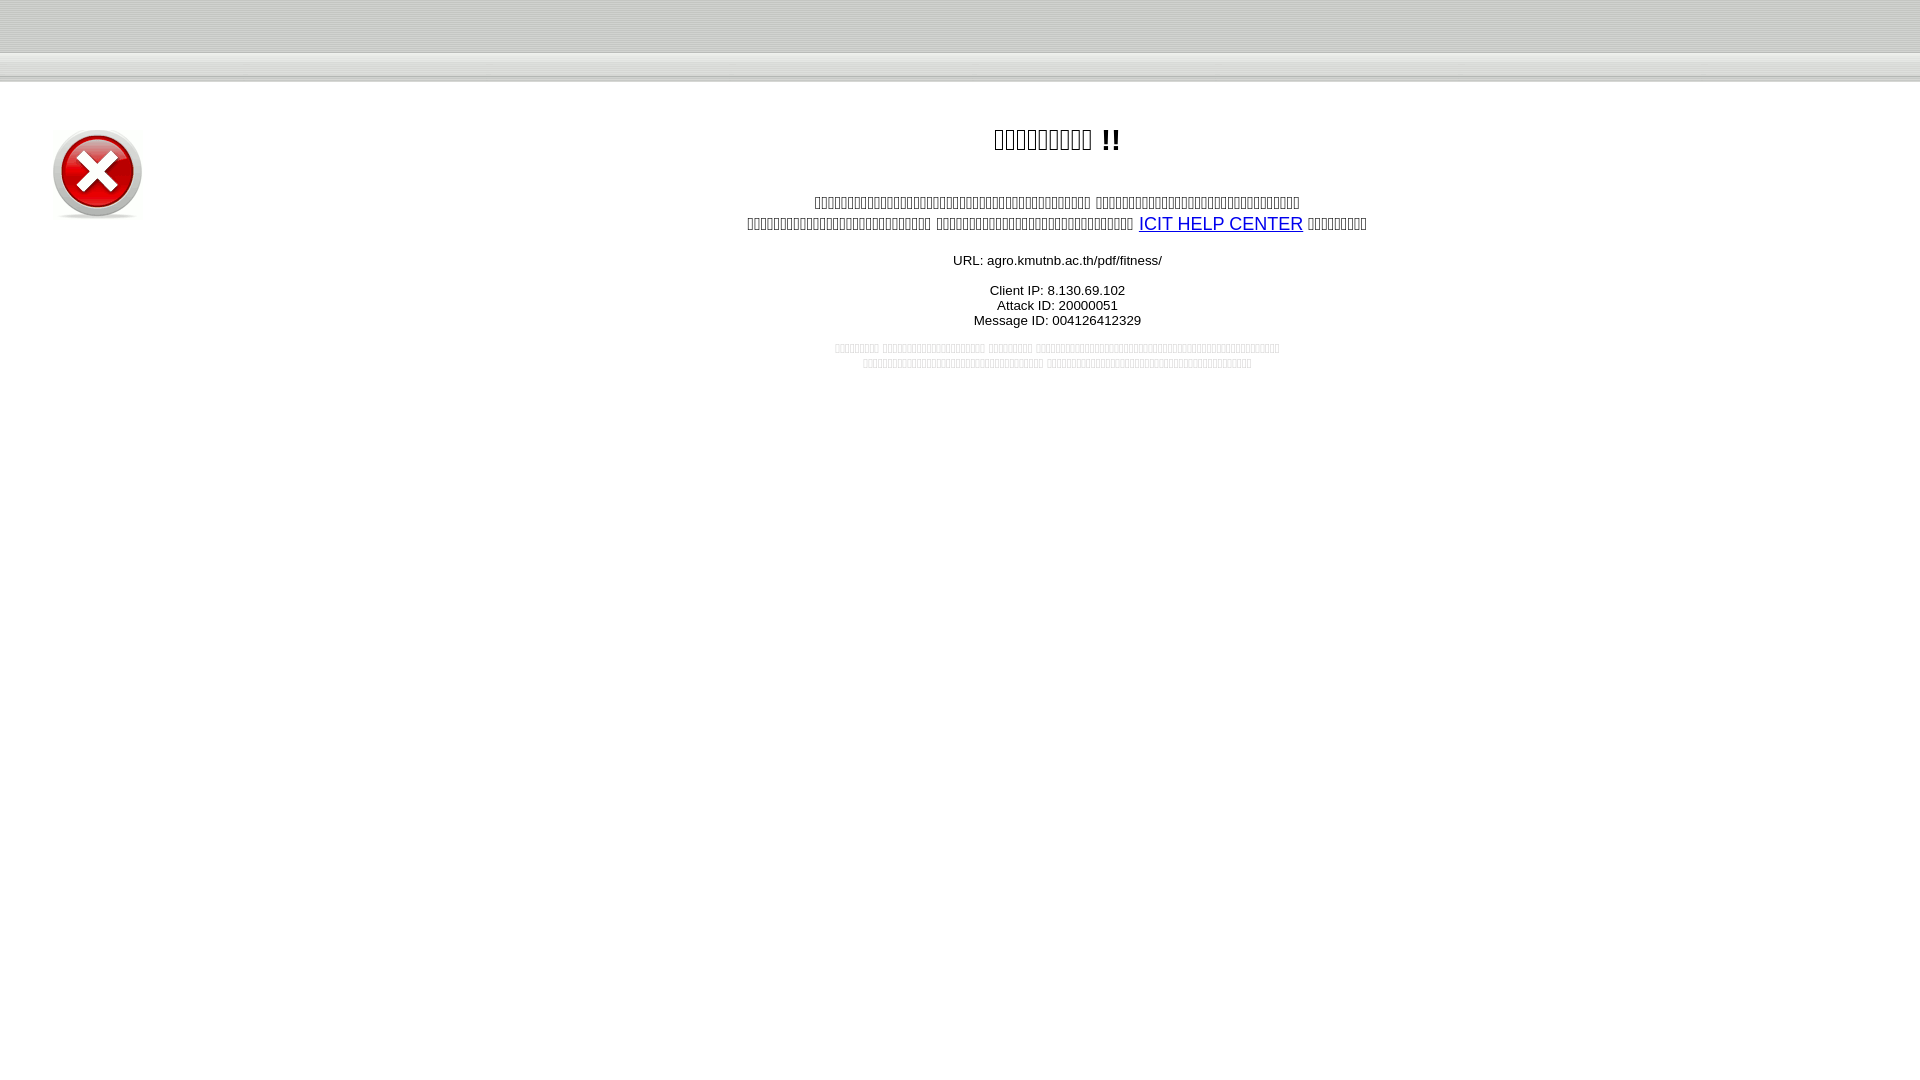  Describe the element at coordinates (1220, 224) in the screenshot. I see `ICIT HELP CENTER` at that location.